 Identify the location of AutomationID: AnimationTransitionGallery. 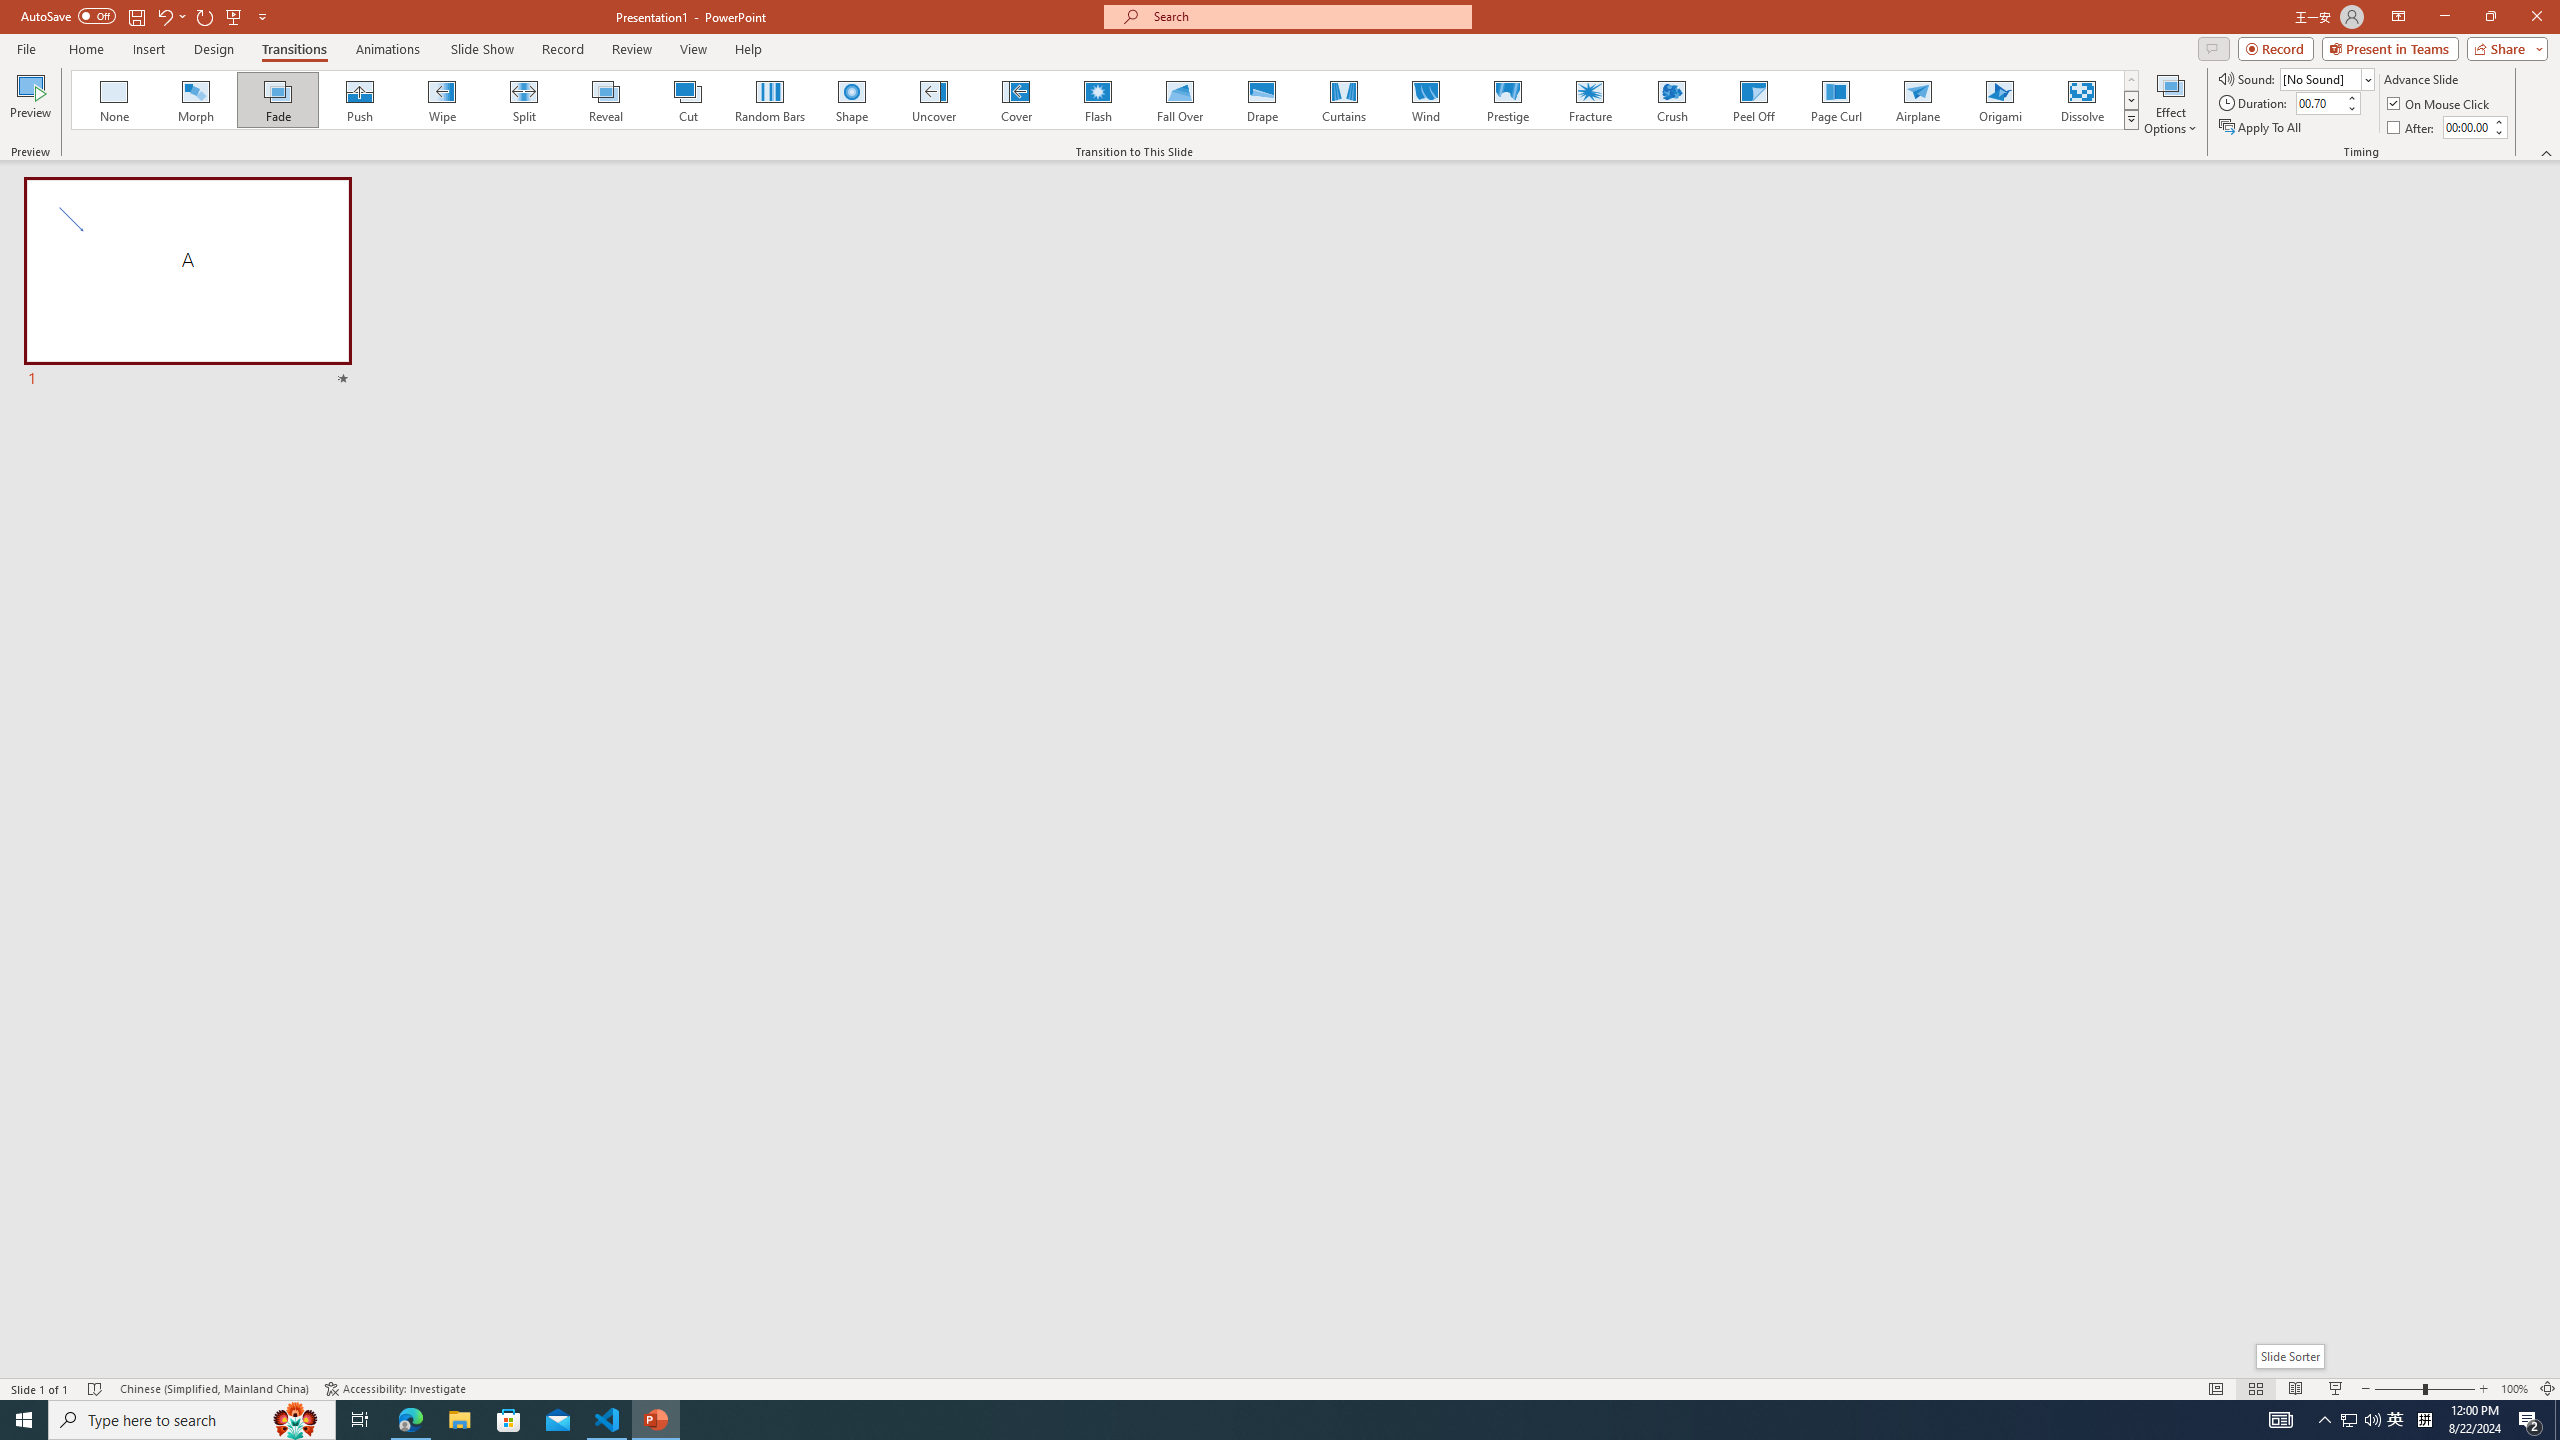
(1106, 100).